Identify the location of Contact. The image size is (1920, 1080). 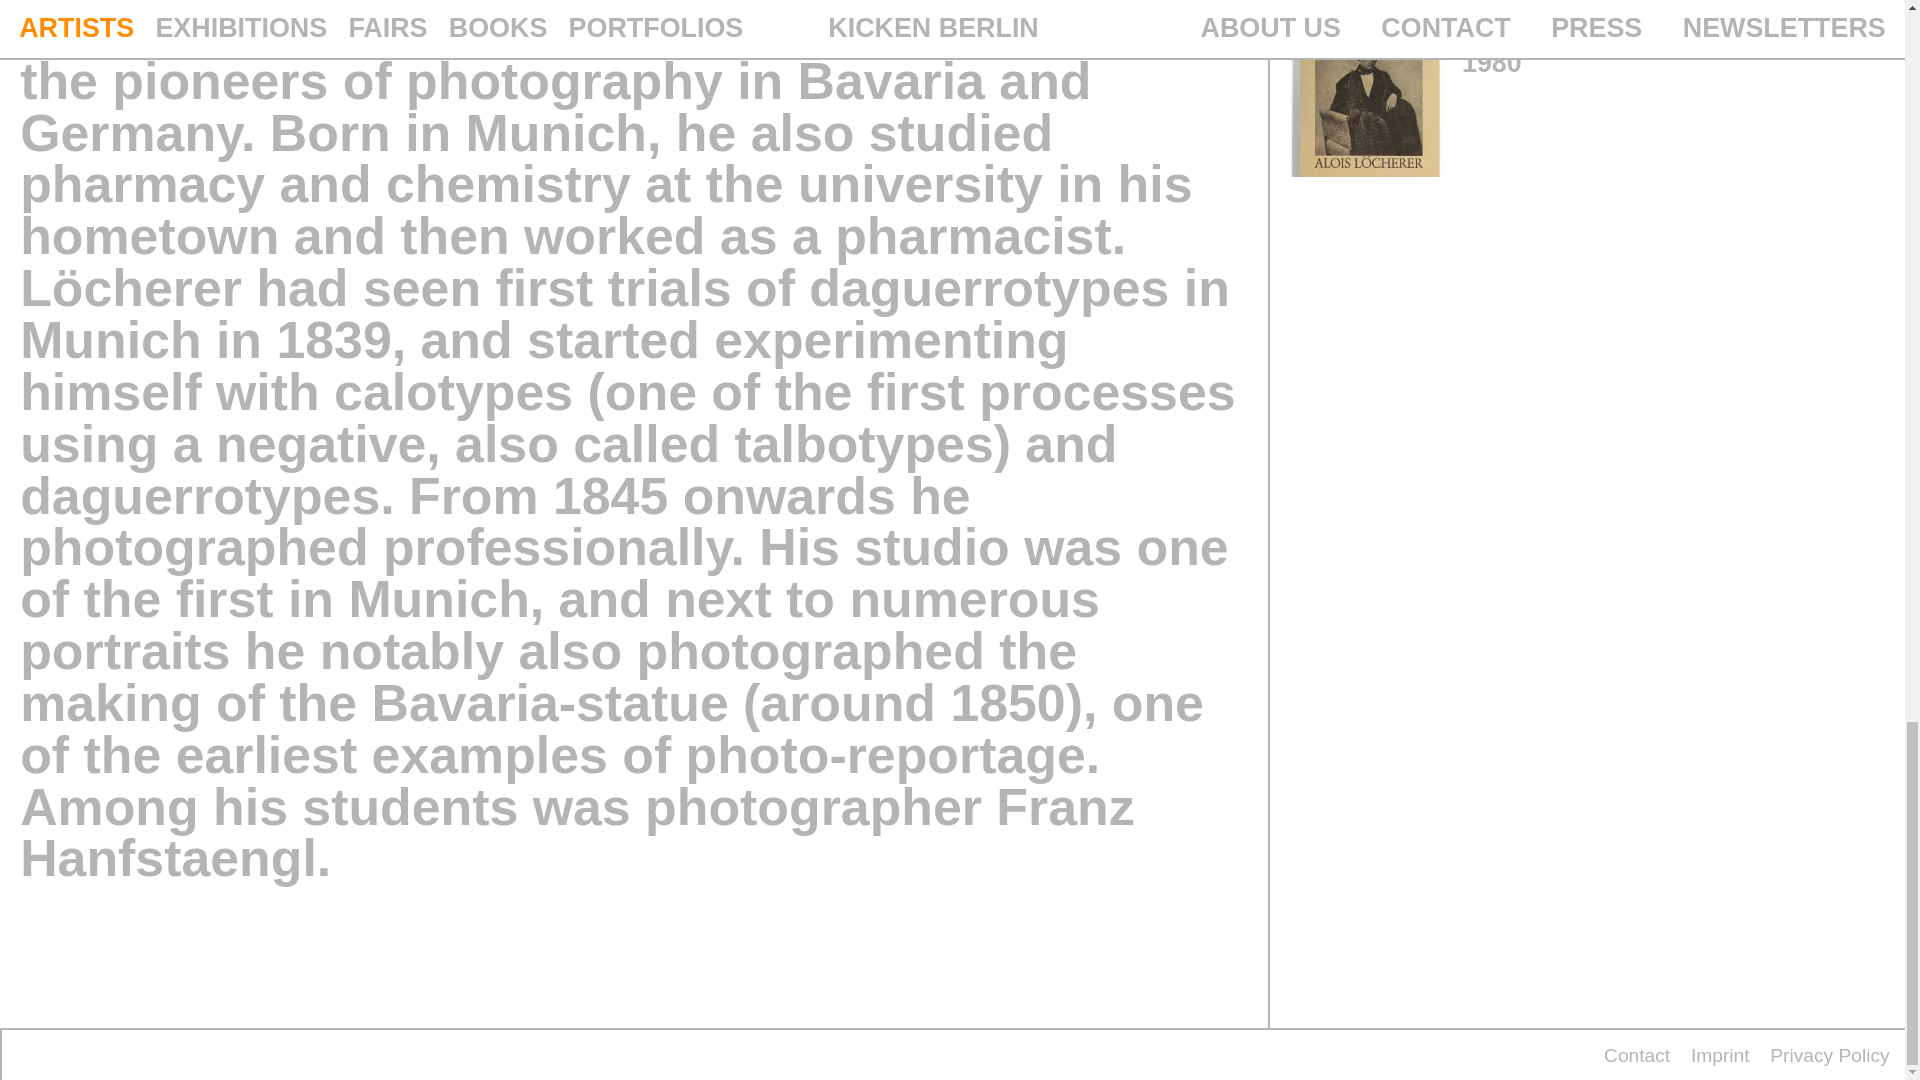
(1636, 1055).